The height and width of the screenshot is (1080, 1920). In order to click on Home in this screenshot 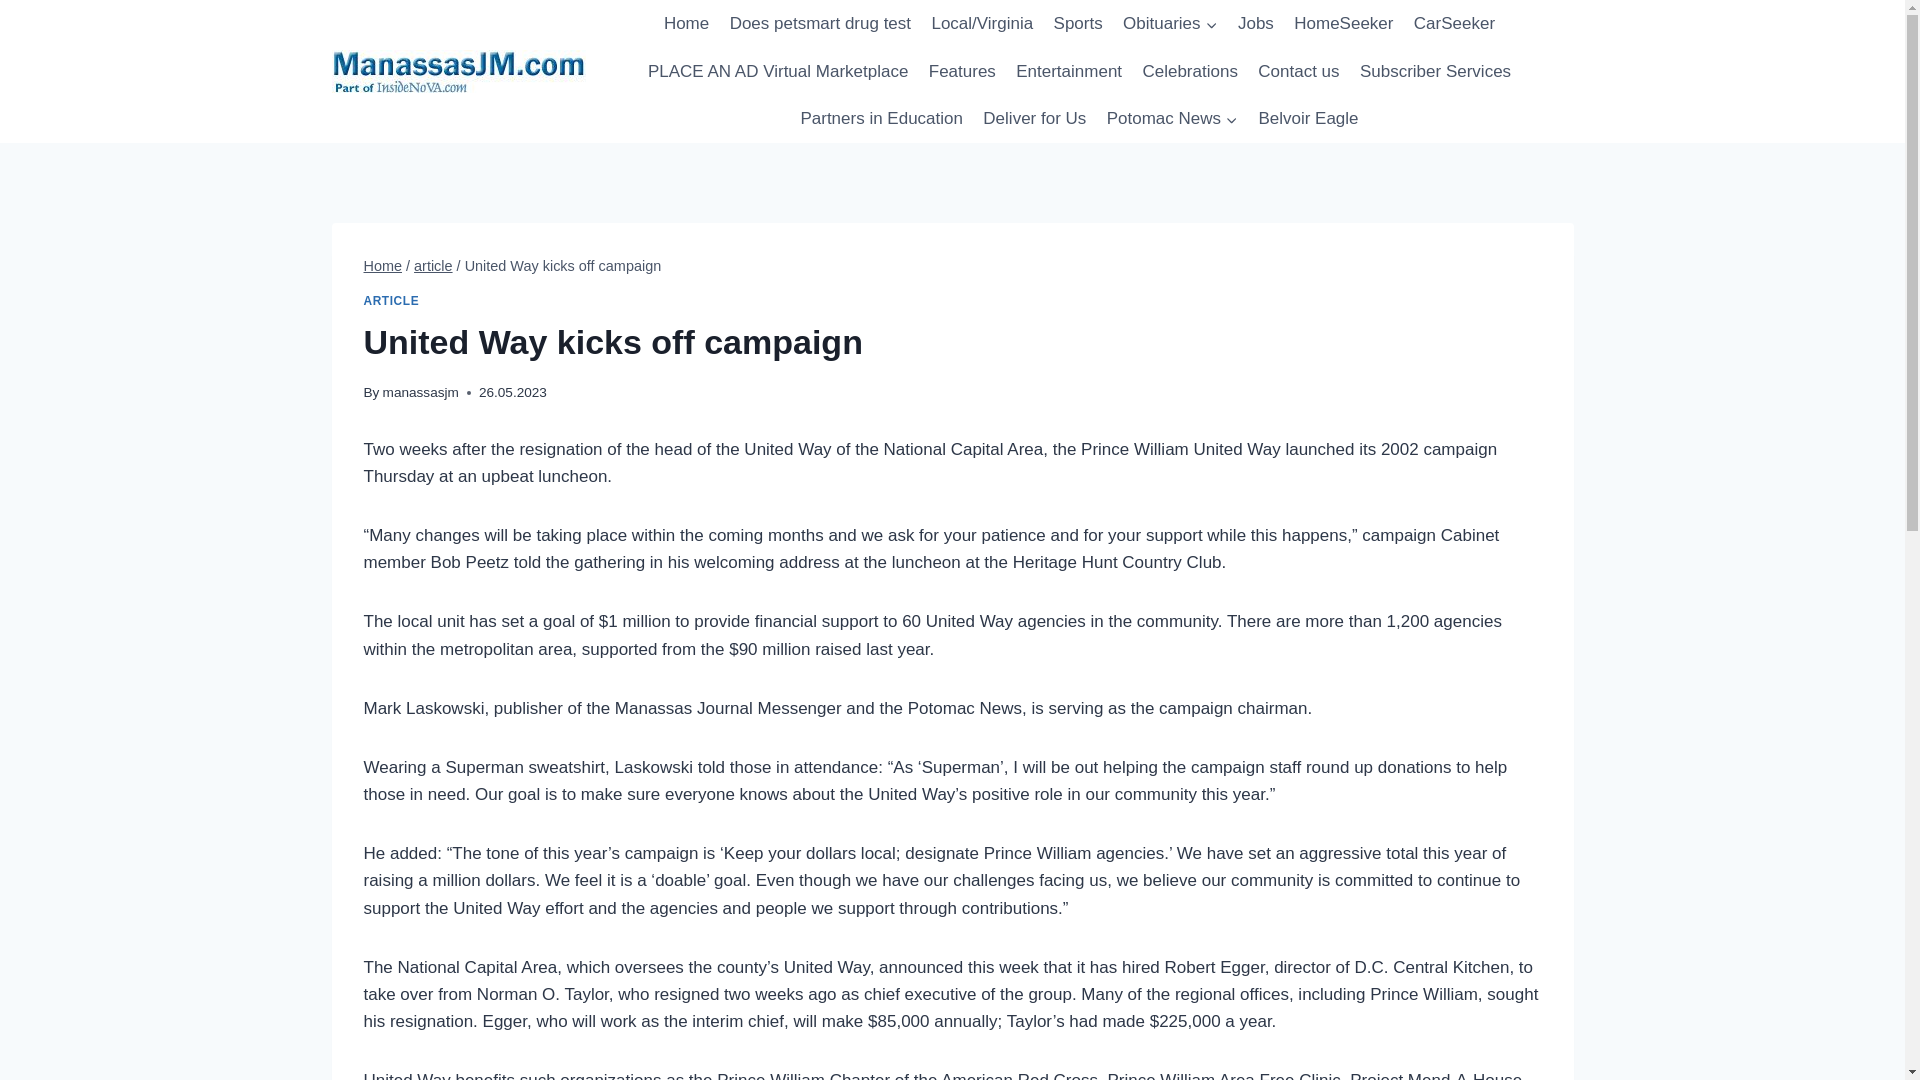, I will do `click(384, 266)`.